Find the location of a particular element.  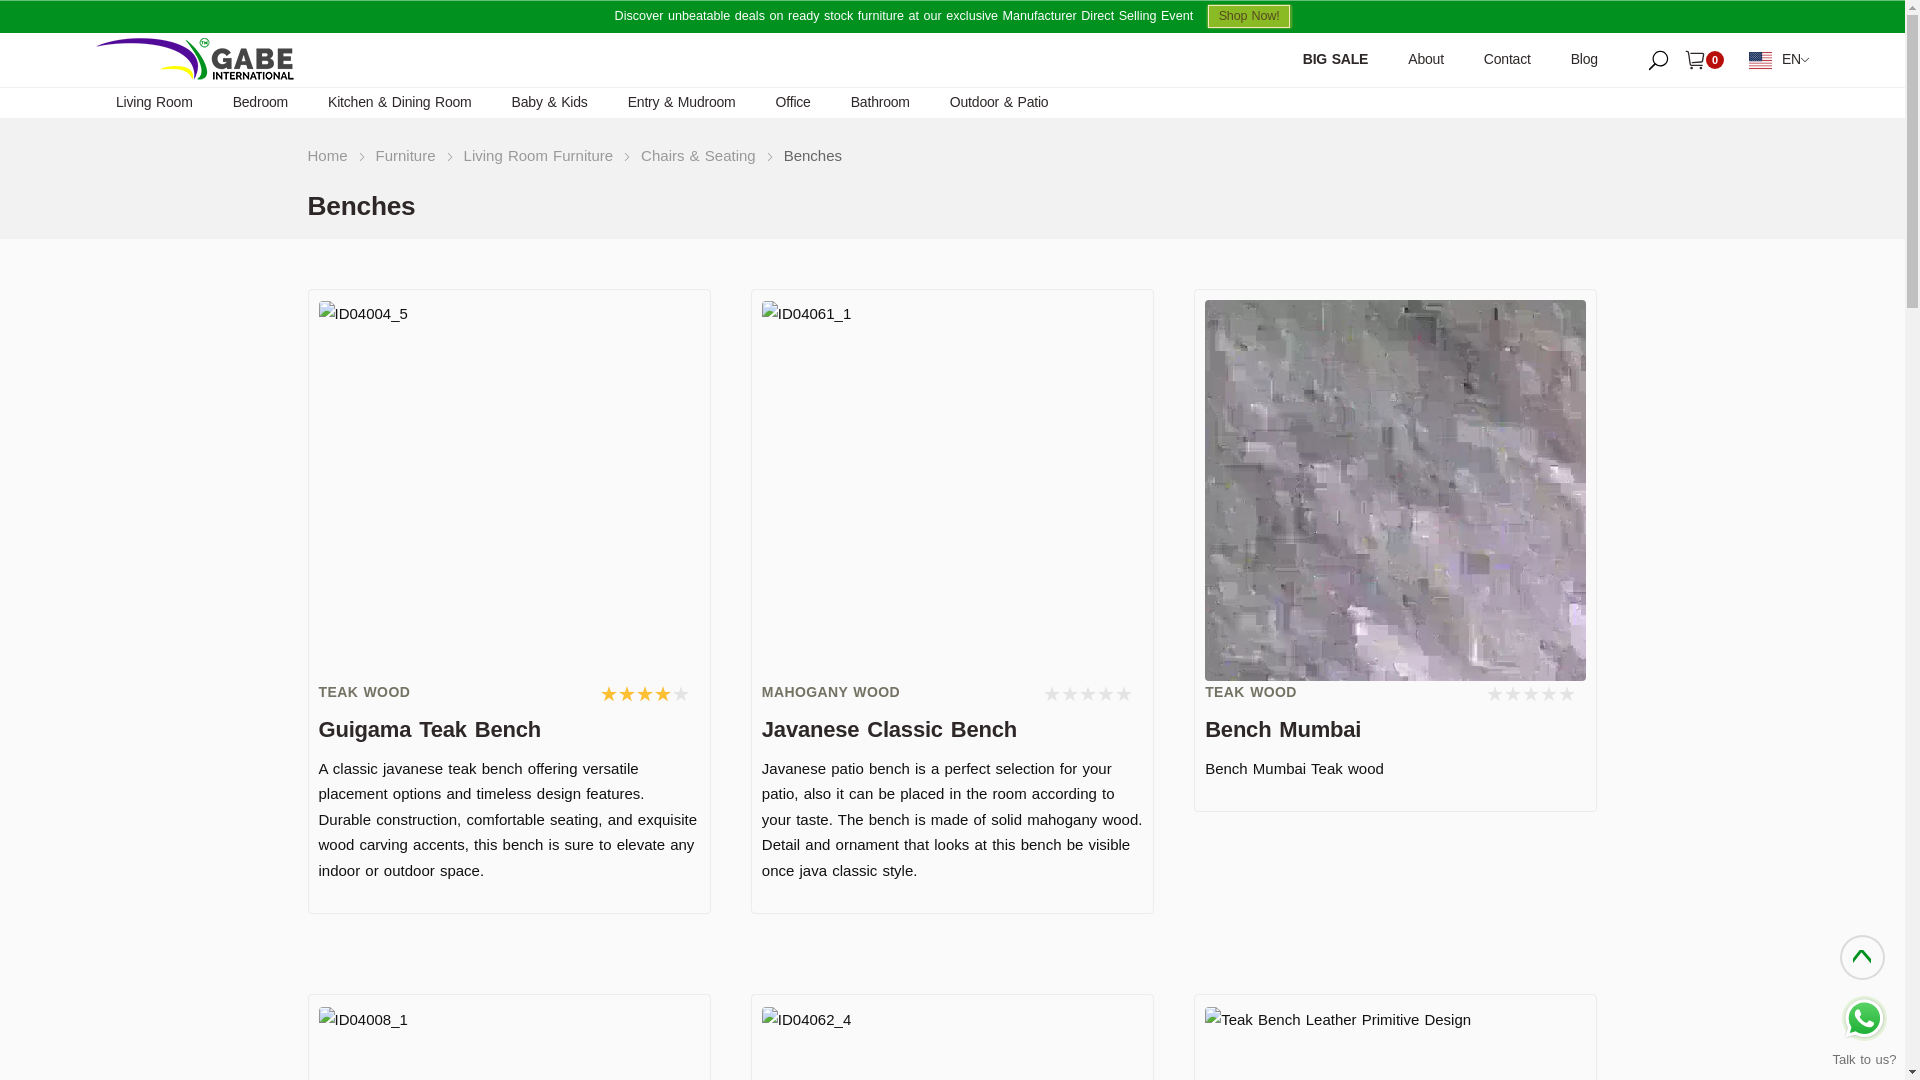

Find furniture is located at coordinates (1658, 58).